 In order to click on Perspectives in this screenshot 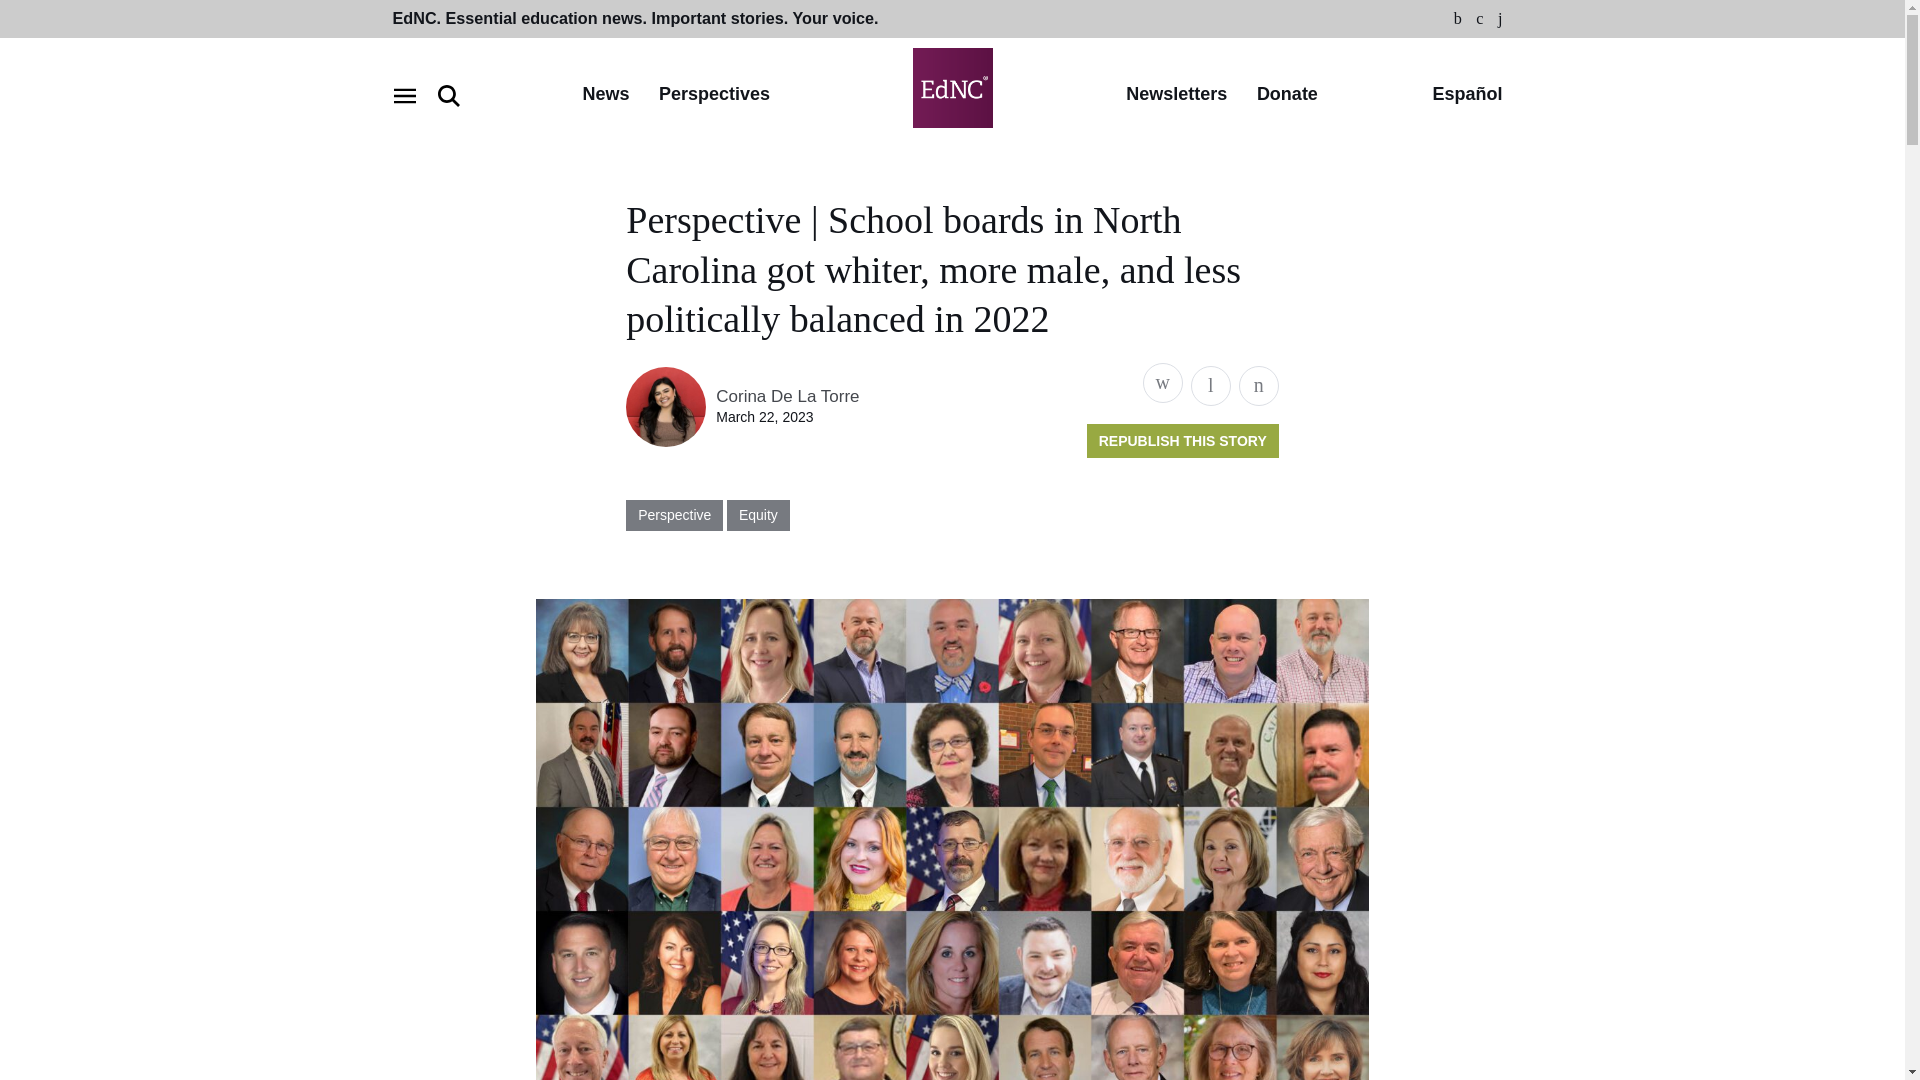, I will do `click(714, 95)`.